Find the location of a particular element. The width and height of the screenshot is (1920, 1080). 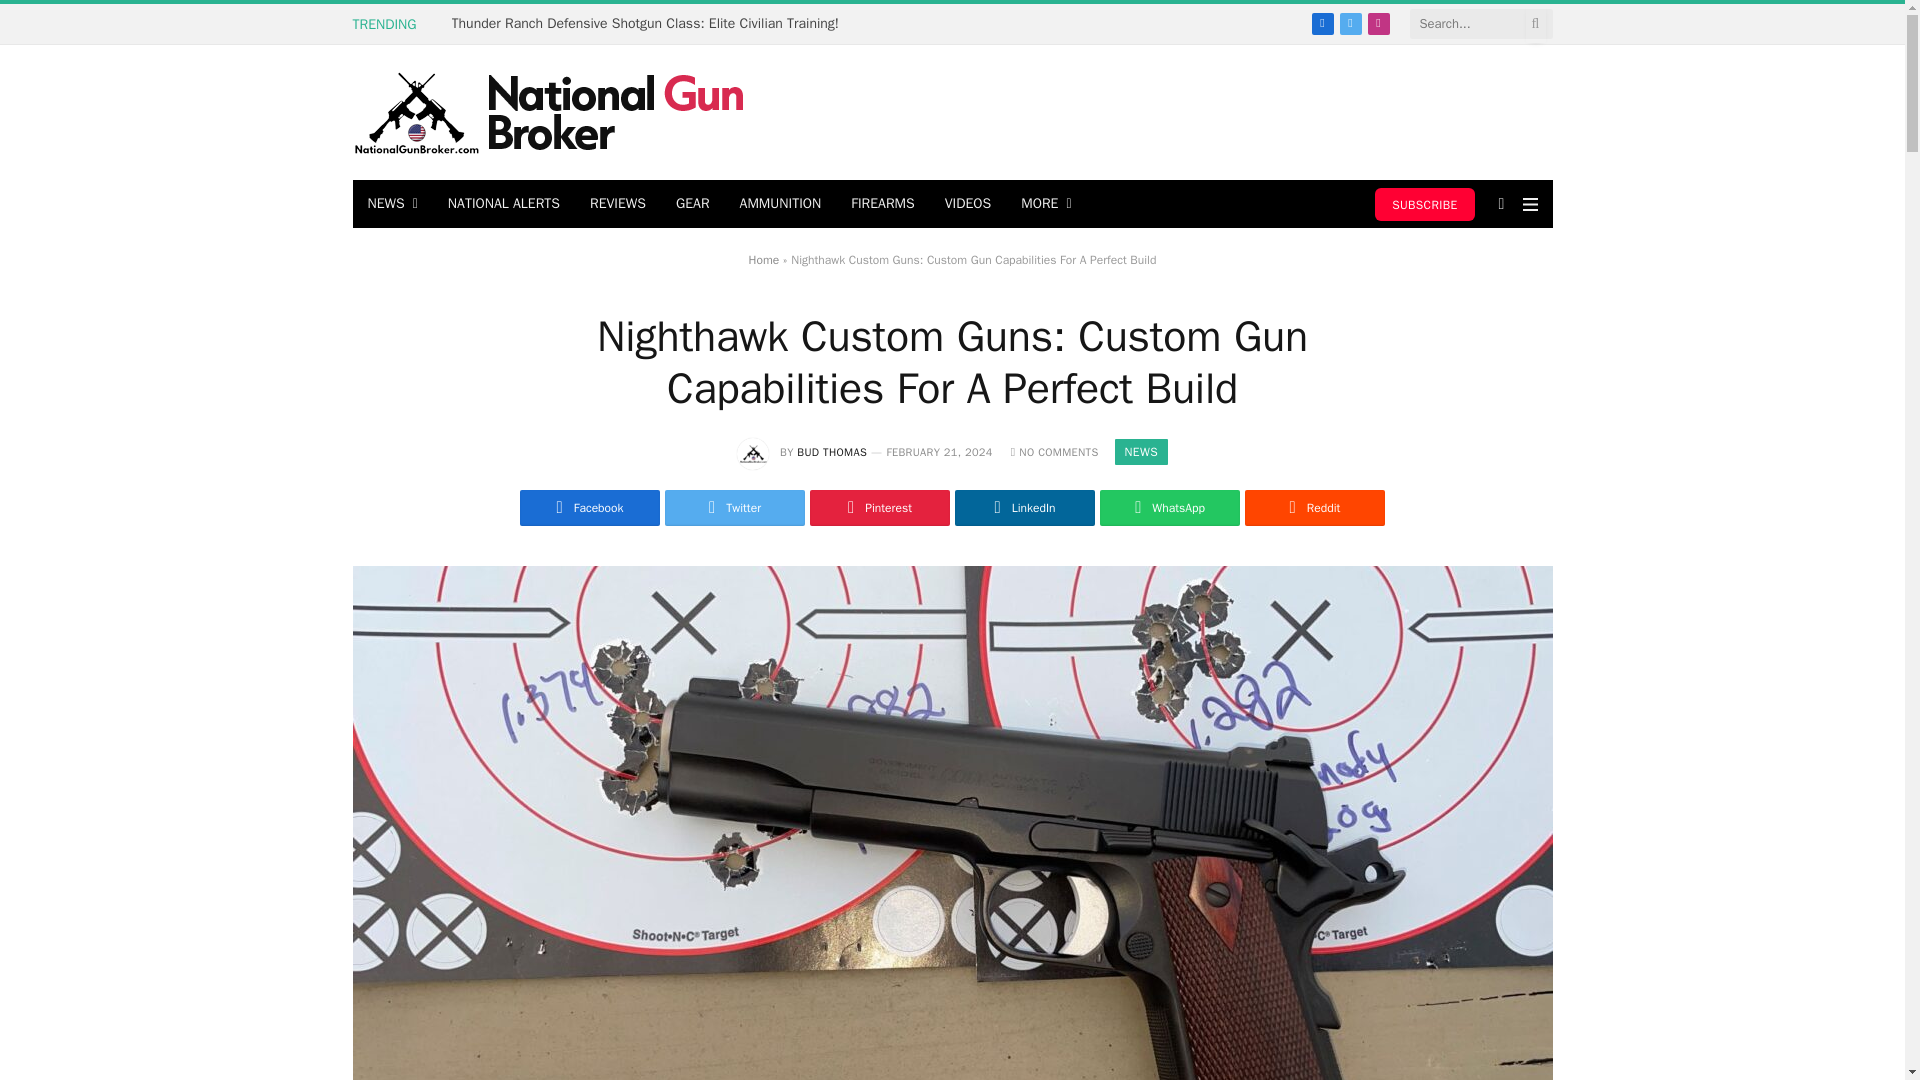

Instagram is located at coordinates (1378, 23).